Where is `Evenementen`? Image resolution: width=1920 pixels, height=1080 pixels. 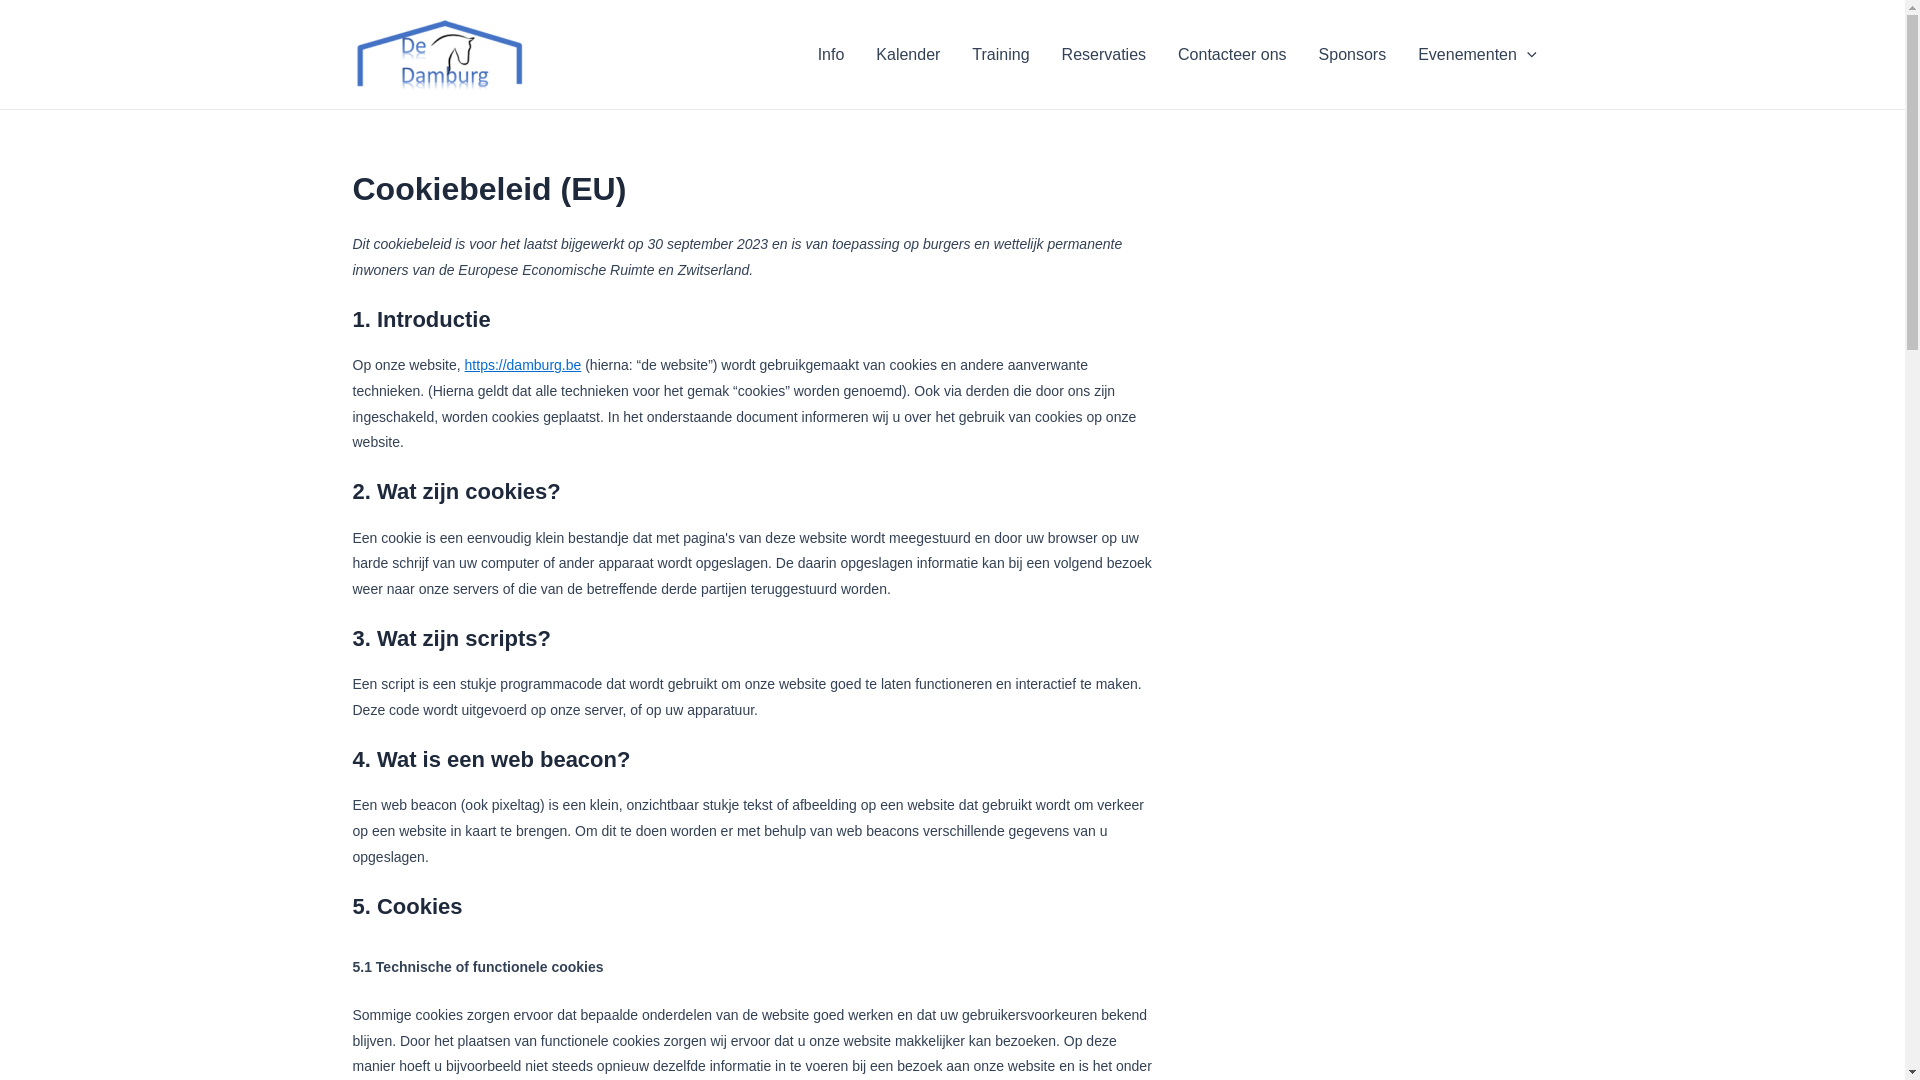 Evenementen is located at coordinates (1477, 54).